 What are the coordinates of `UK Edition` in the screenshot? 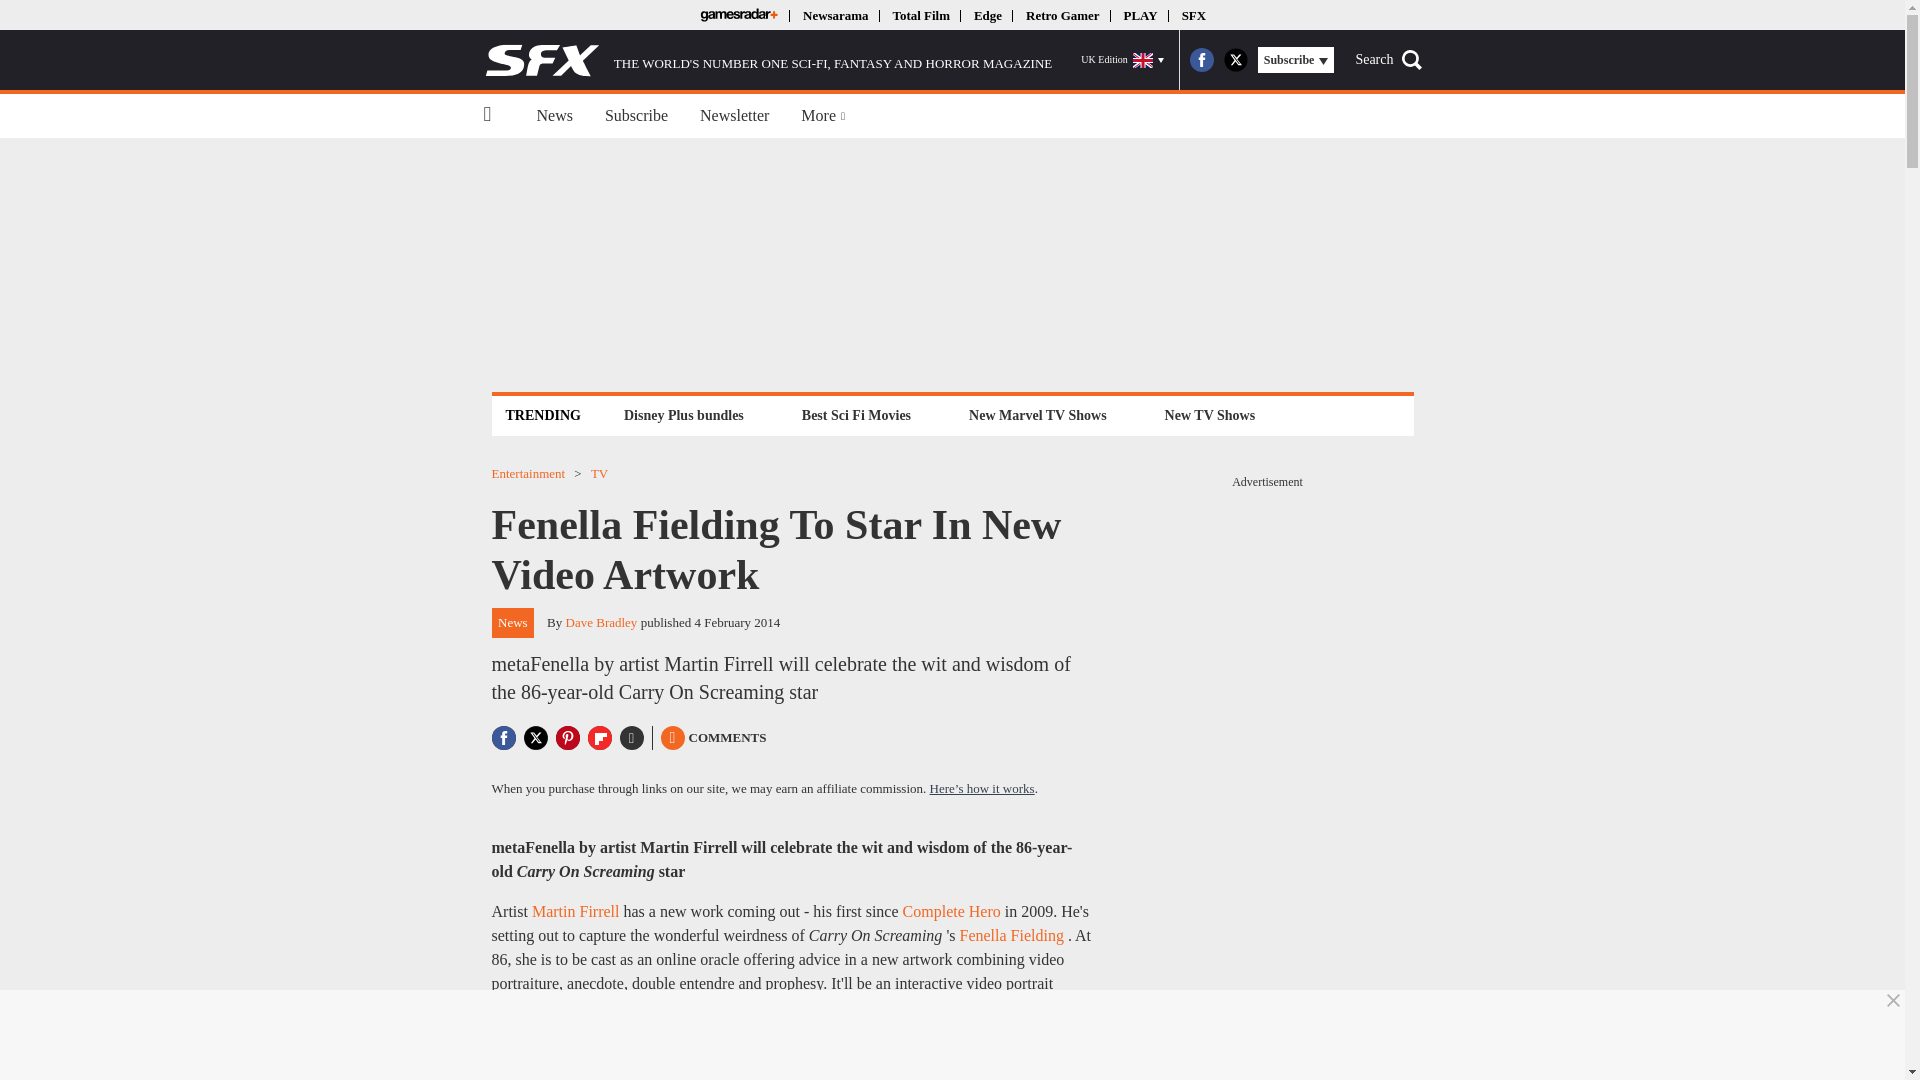 It's located at (1122, 60).